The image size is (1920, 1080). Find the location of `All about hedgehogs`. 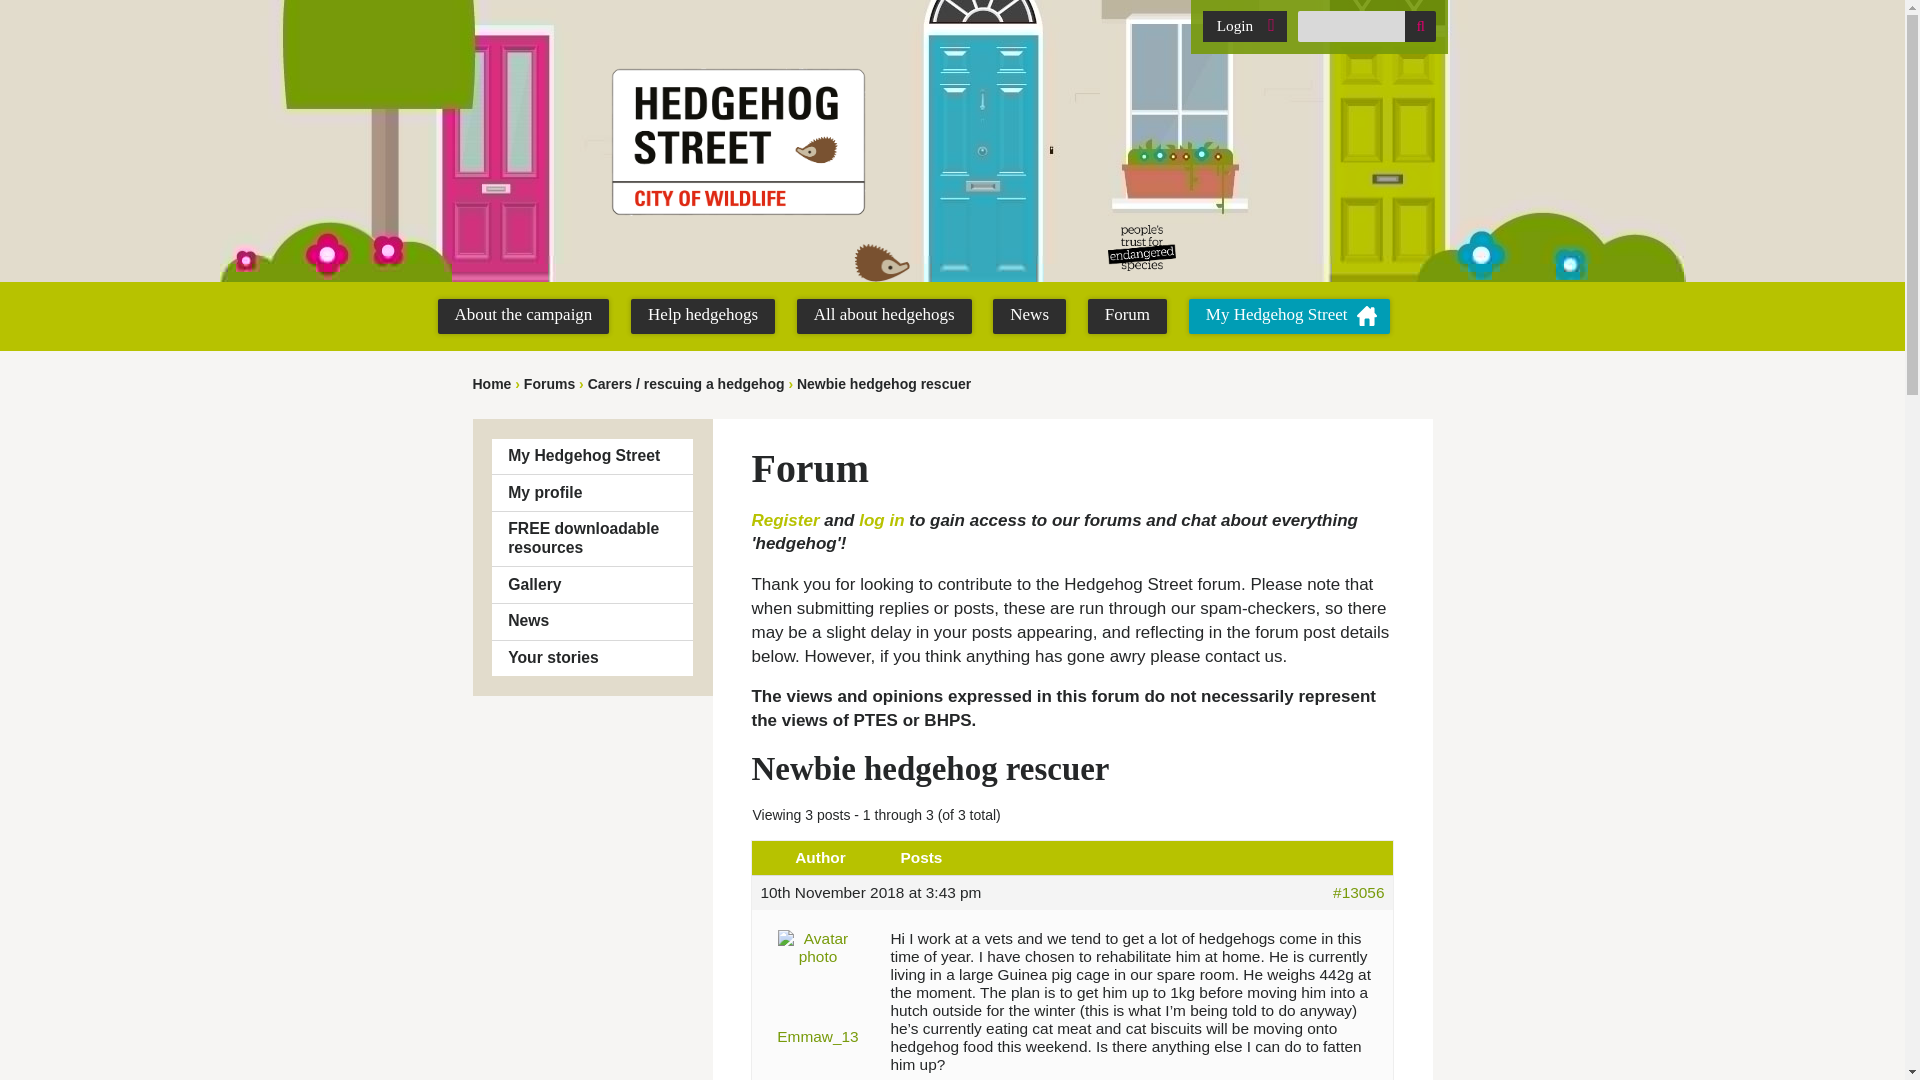

All about hedgehogs is located at coordinates (884, 316).